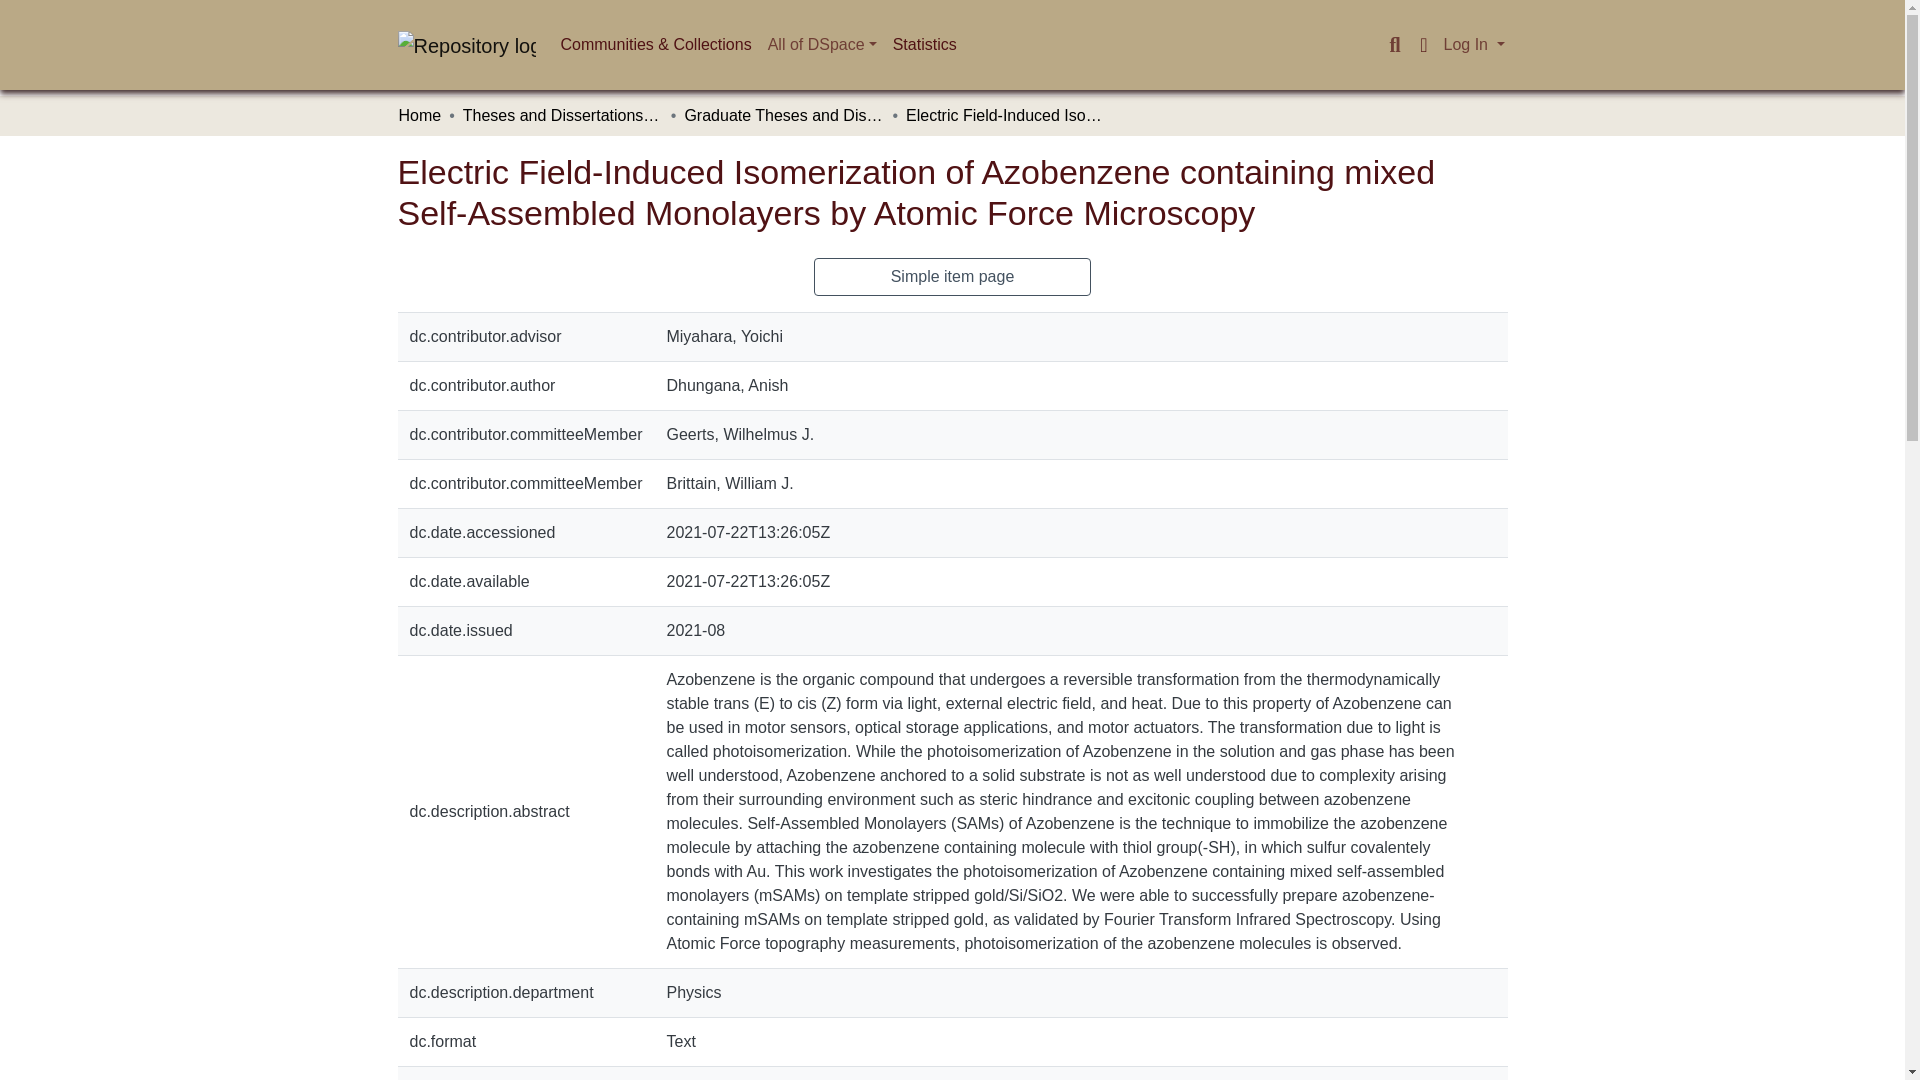 The image size is (1920, 1080). Describe the element at coordinates (1424, 45) in the screenshot. I see `Language switch` at that location.